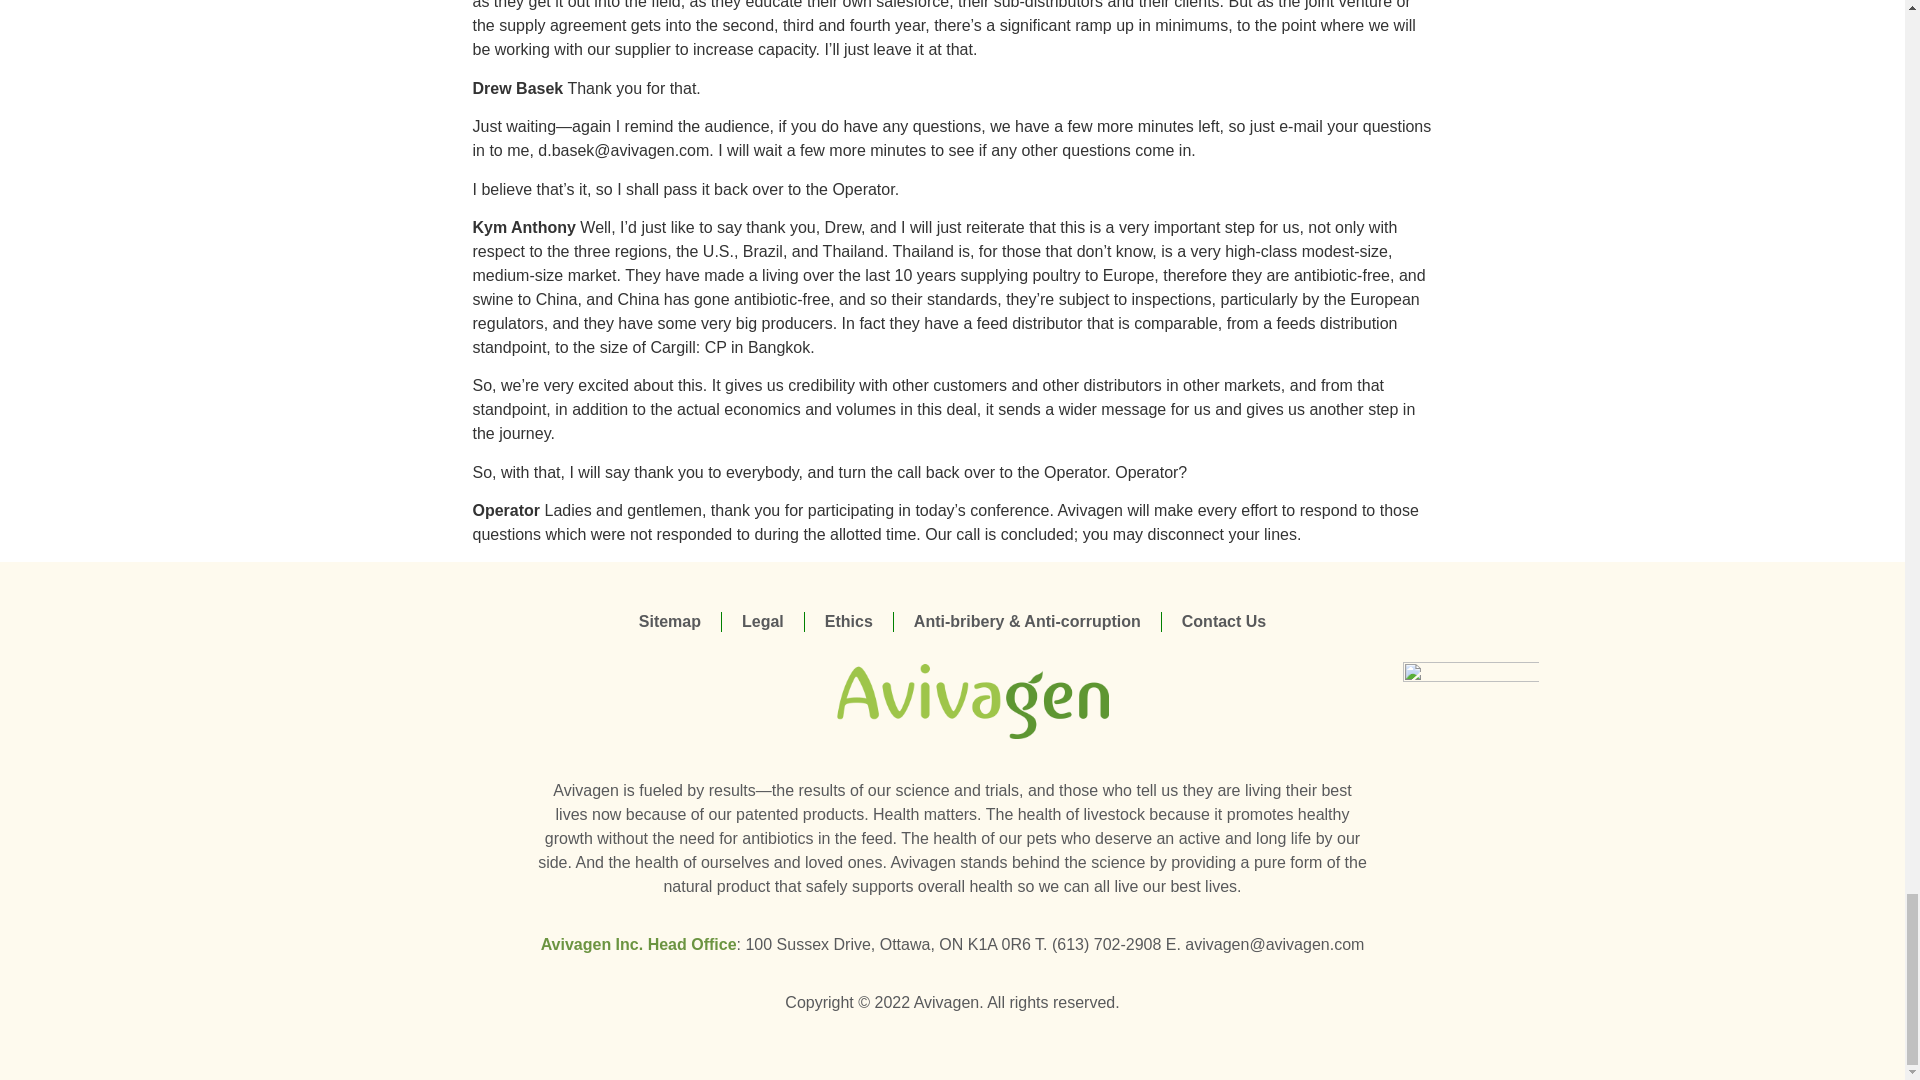 The height and width of the screenshot is (1080, 1920). I want to click on Contact Us, so click(1224, 622).